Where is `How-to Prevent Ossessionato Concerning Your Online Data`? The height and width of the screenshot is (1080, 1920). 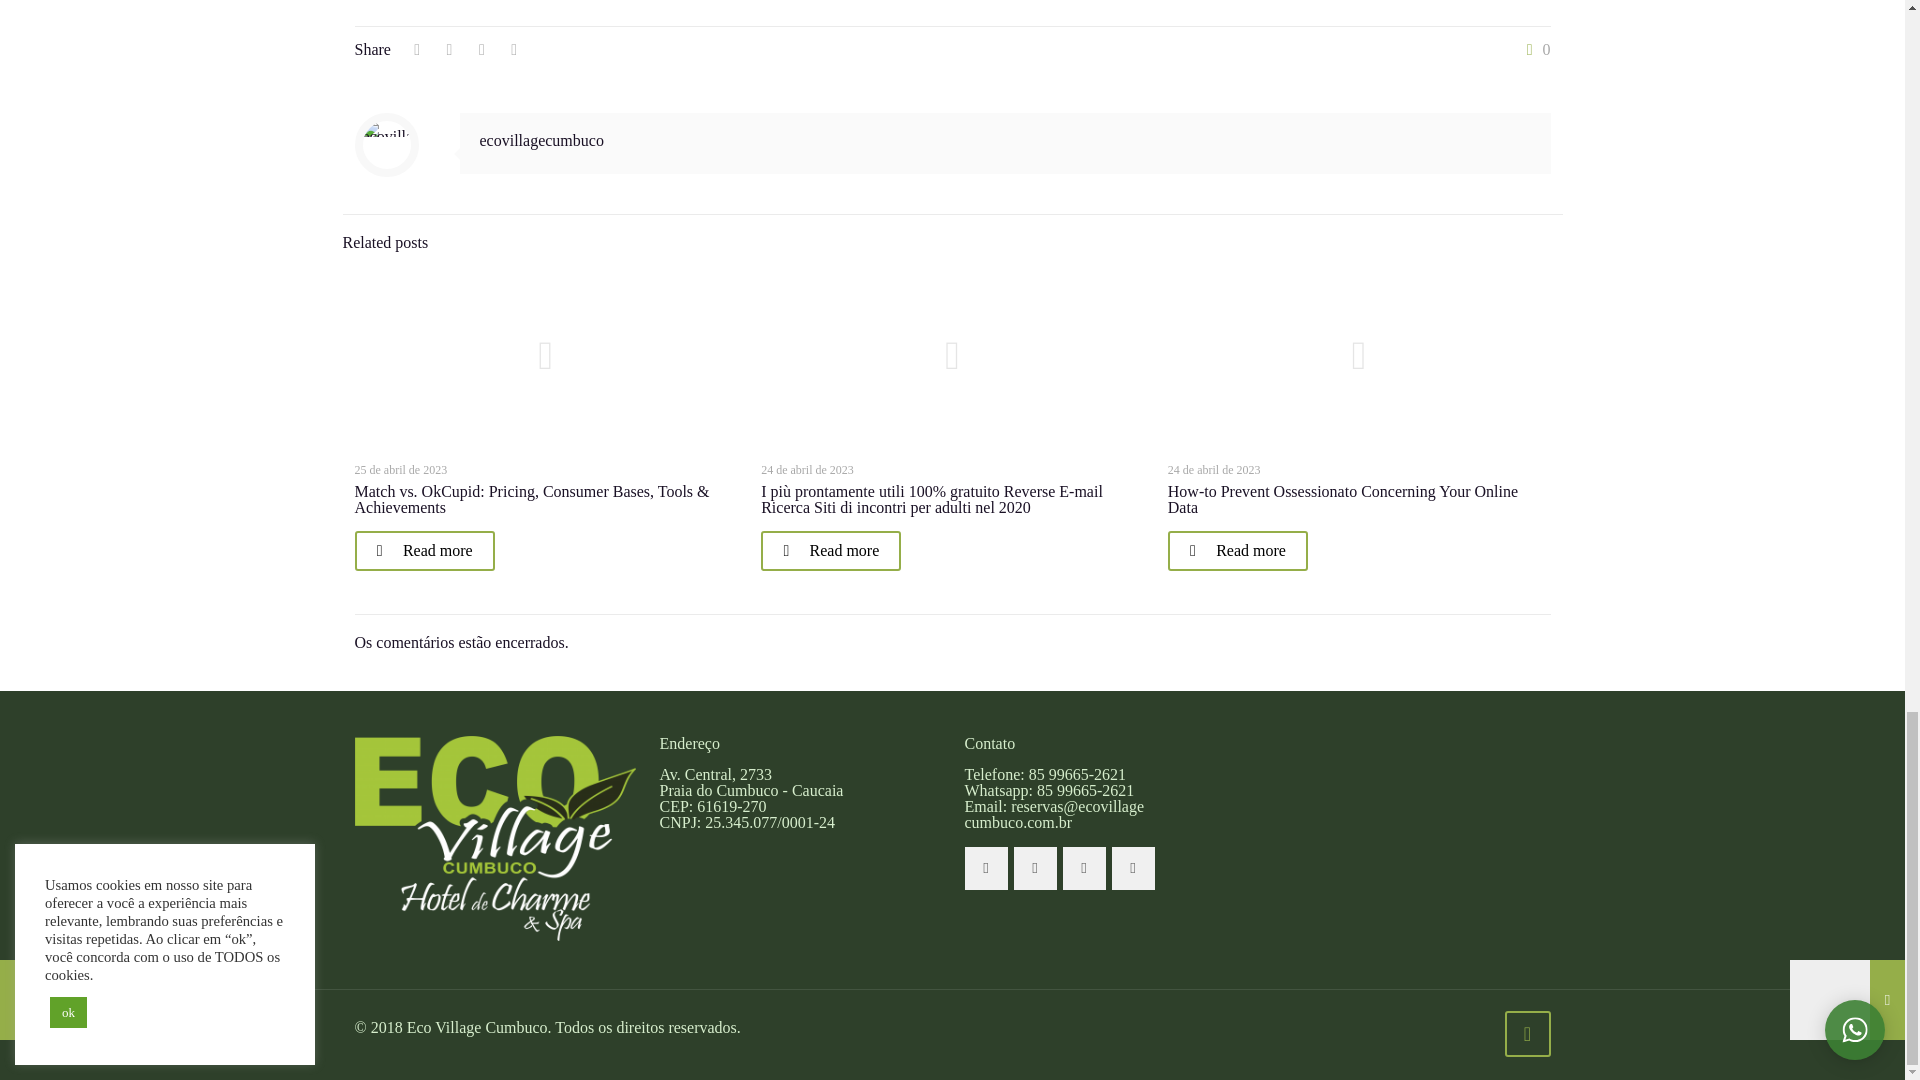 How-to Prevent Ossessionato Concerning Your Online Data is located at coordinates (1342, 499).